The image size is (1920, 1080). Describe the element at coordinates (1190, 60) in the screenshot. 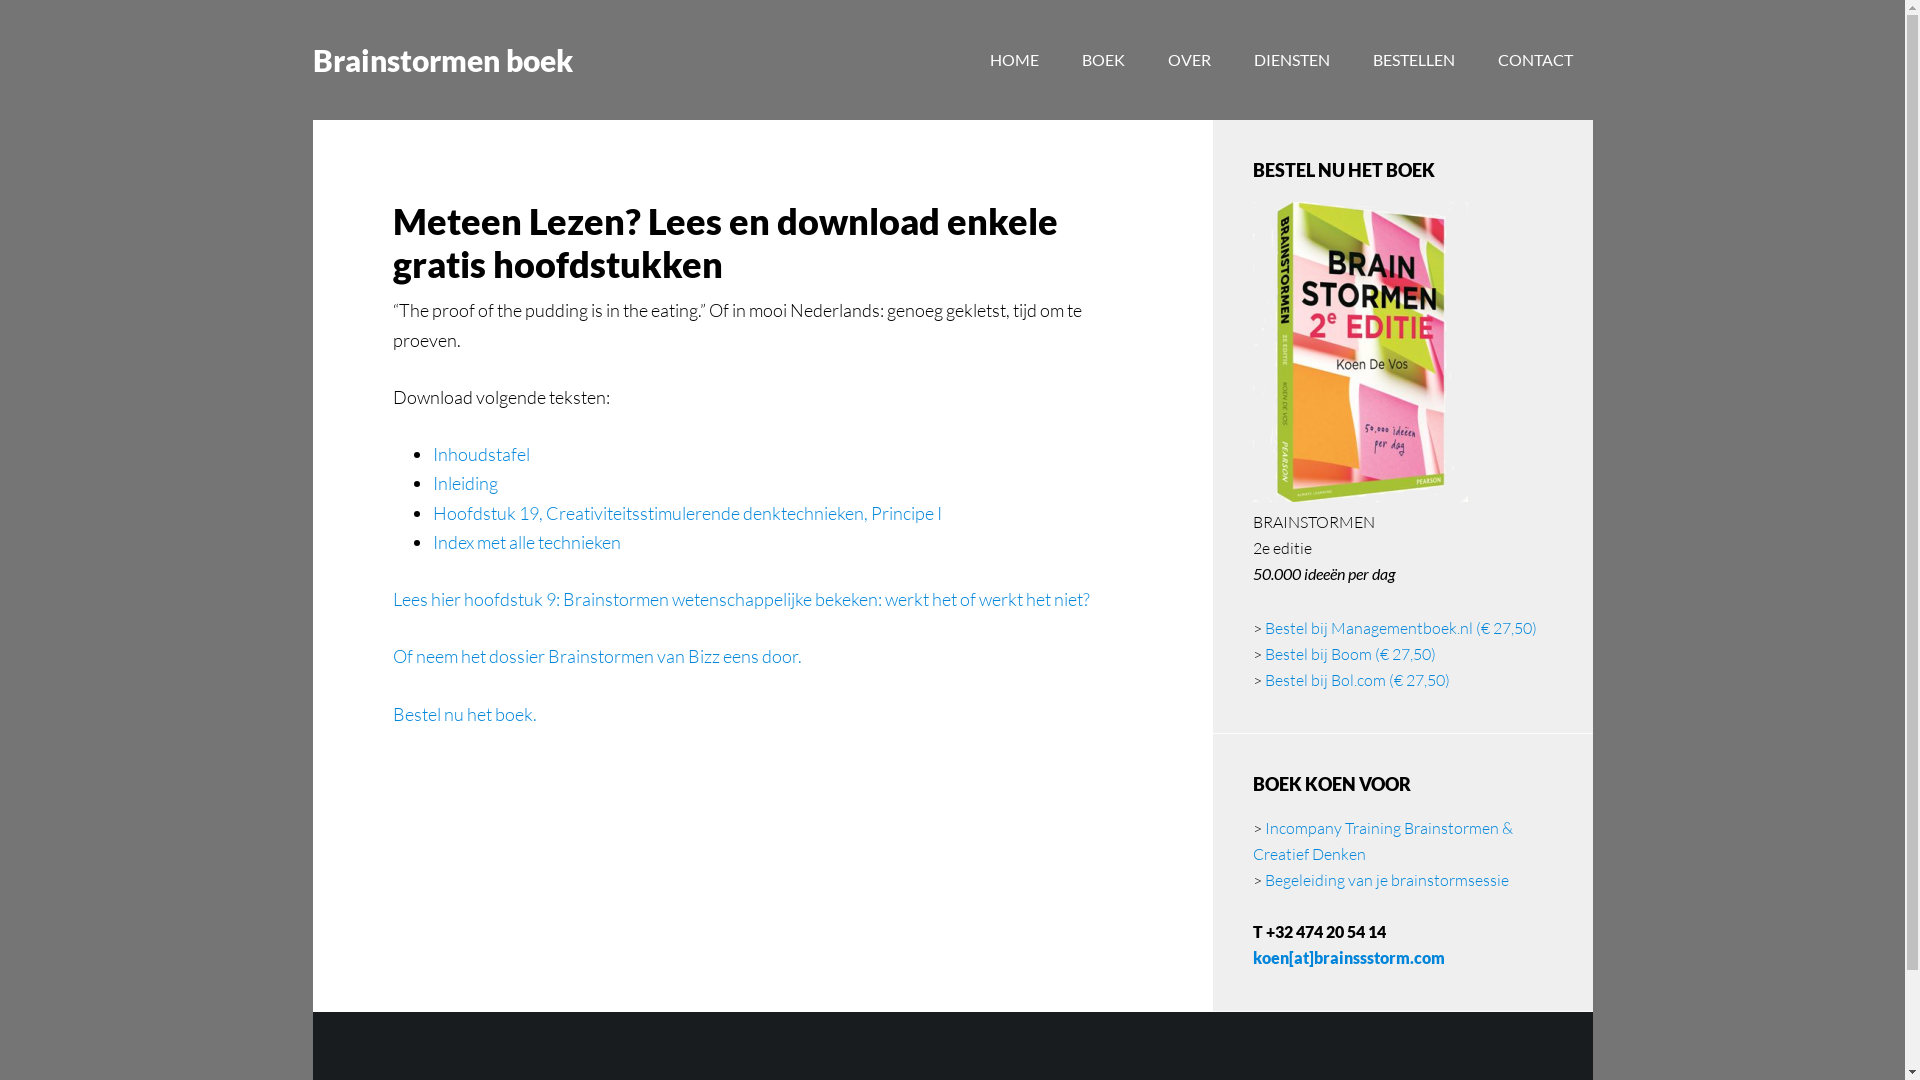

I see `OVER` at that location.